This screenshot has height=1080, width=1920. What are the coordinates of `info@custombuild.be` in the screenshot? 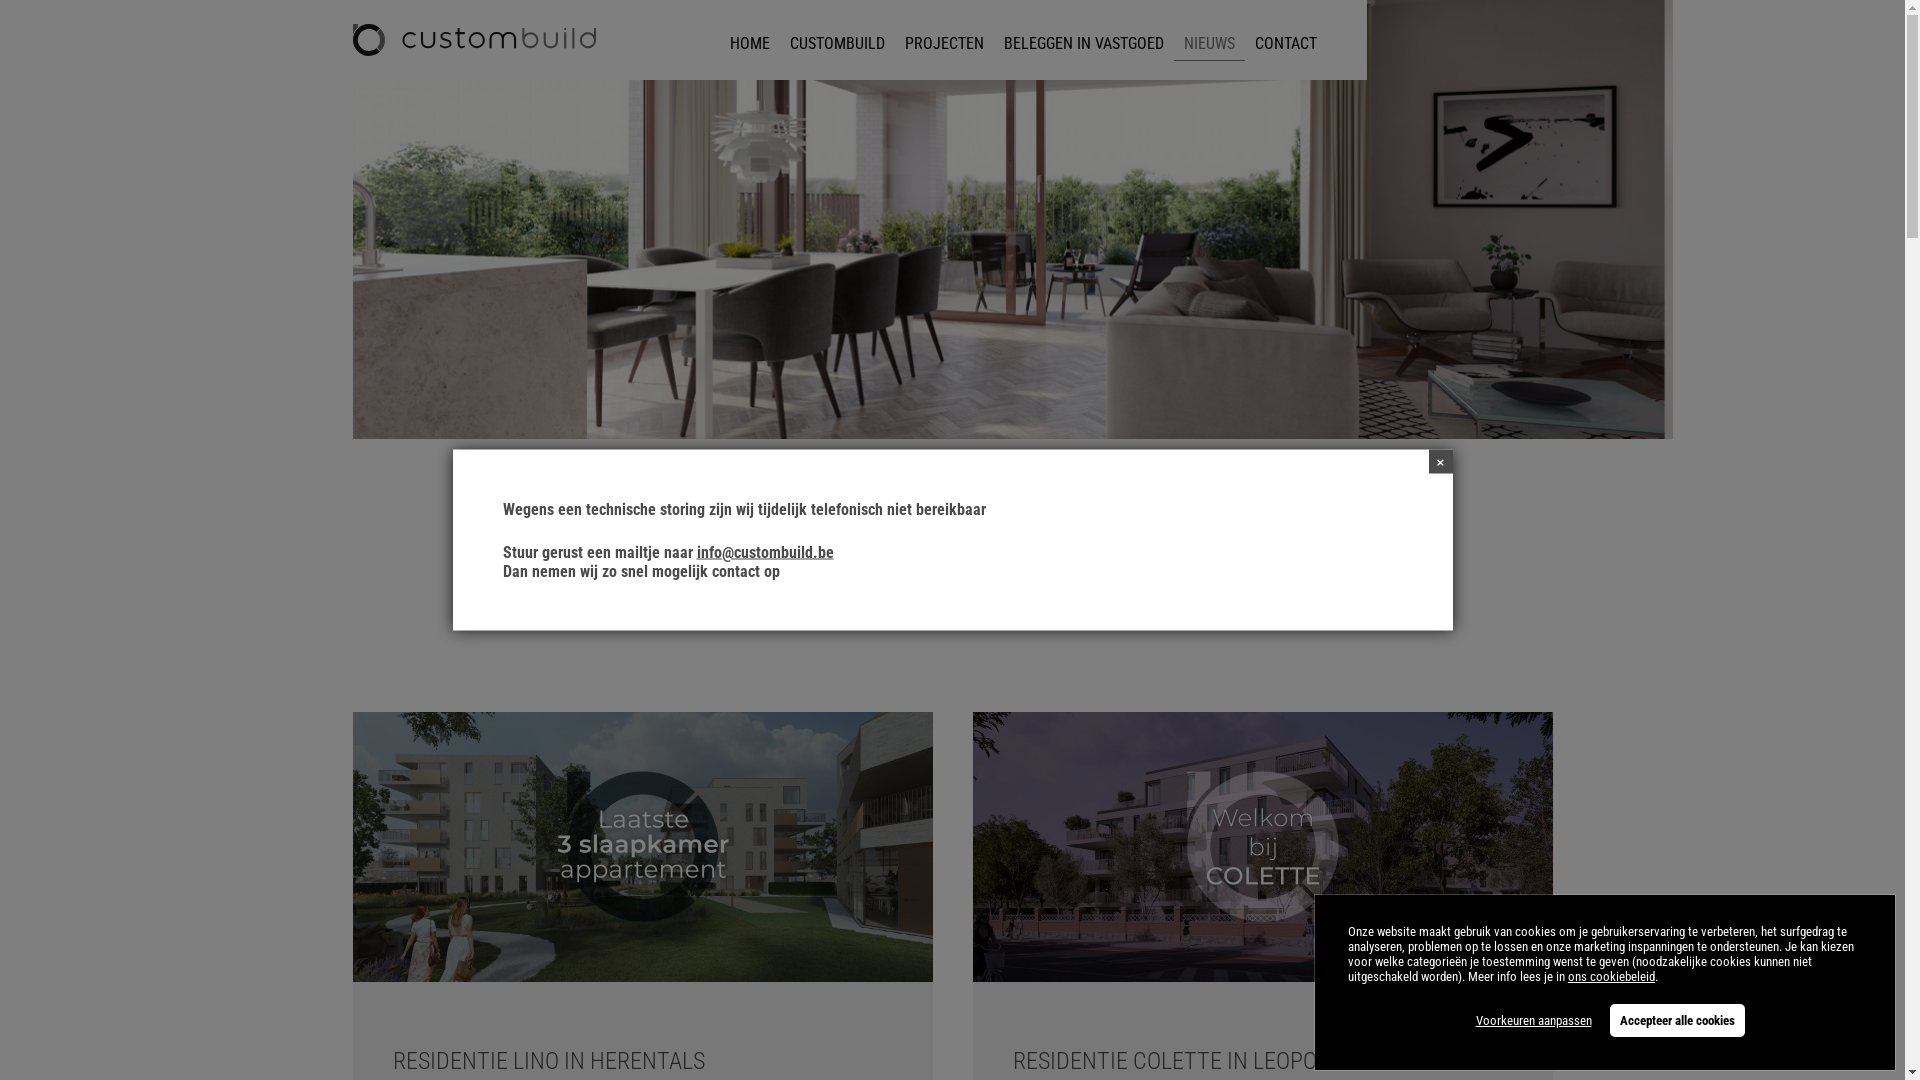 It's located at (764, 552).